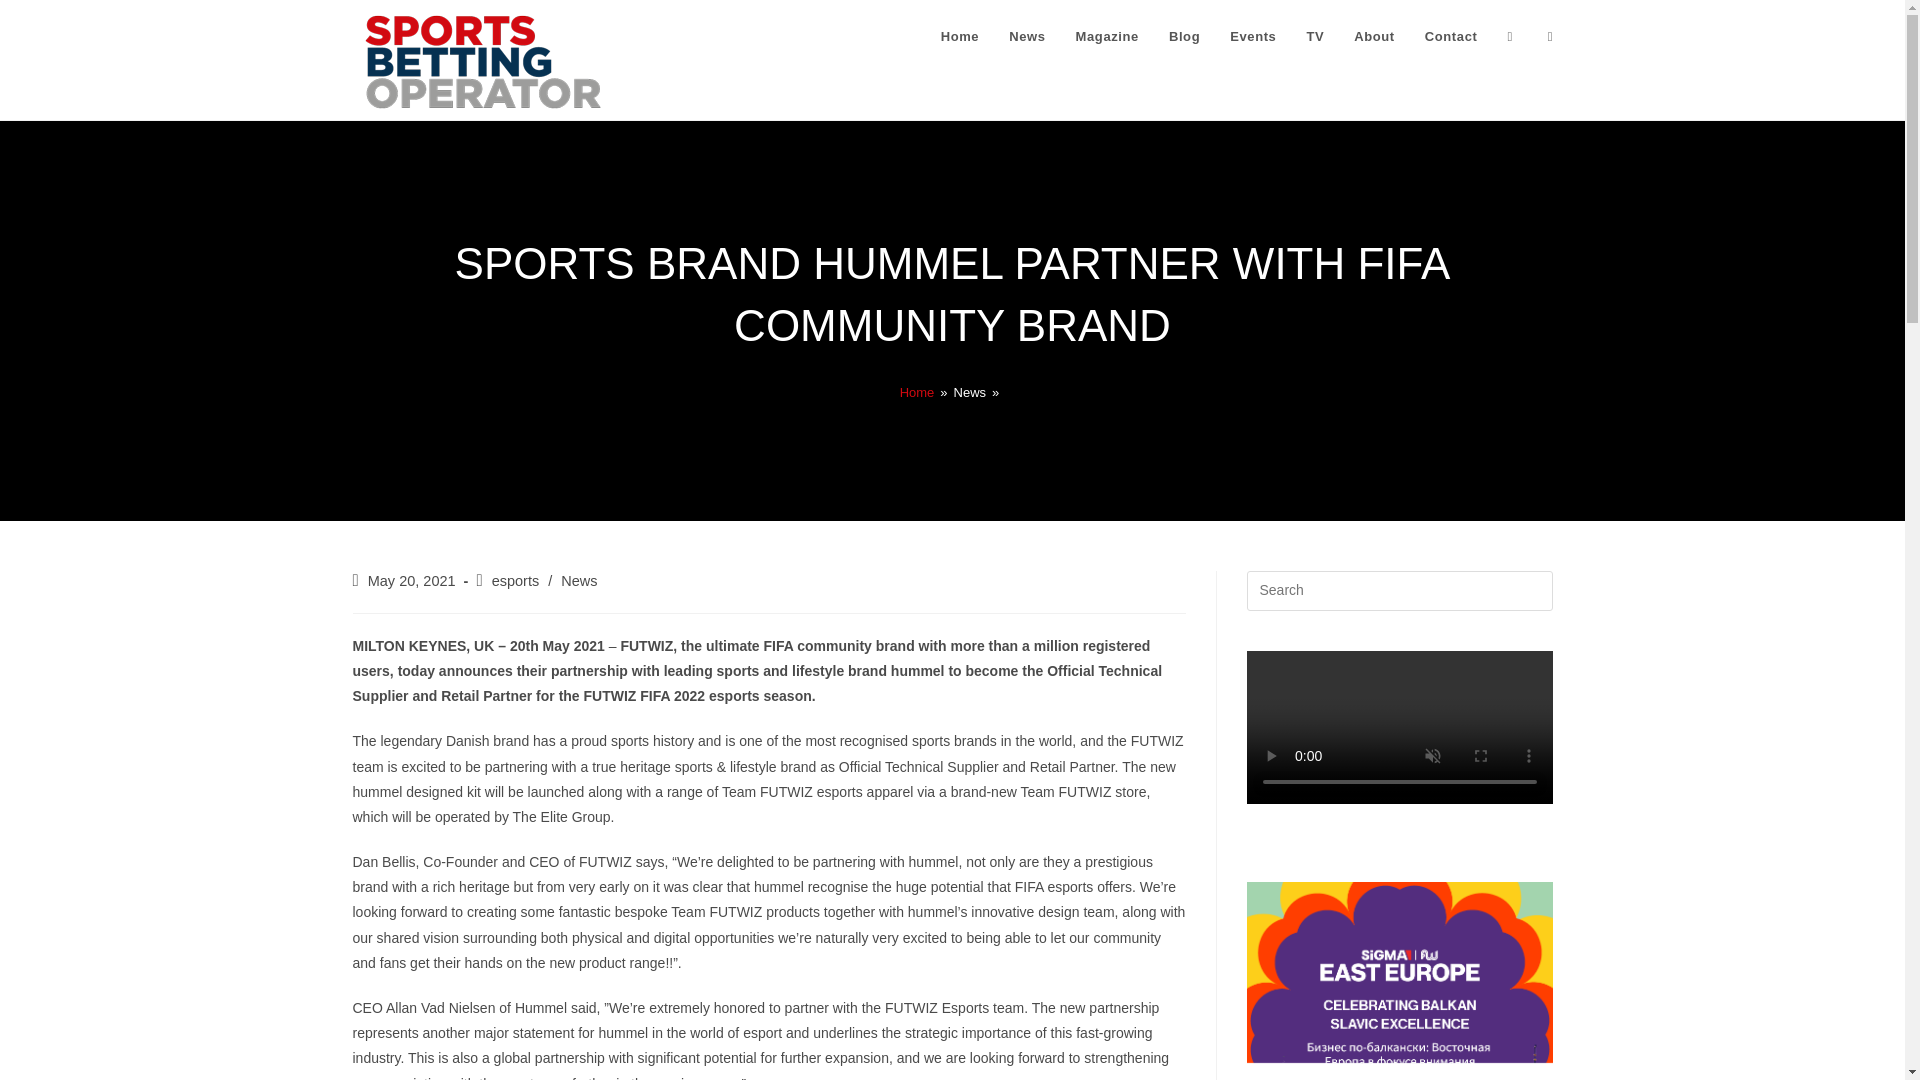 The width and height of the screenshot is (1920, 1080). I want to click on Contact, so click(1451, 37).